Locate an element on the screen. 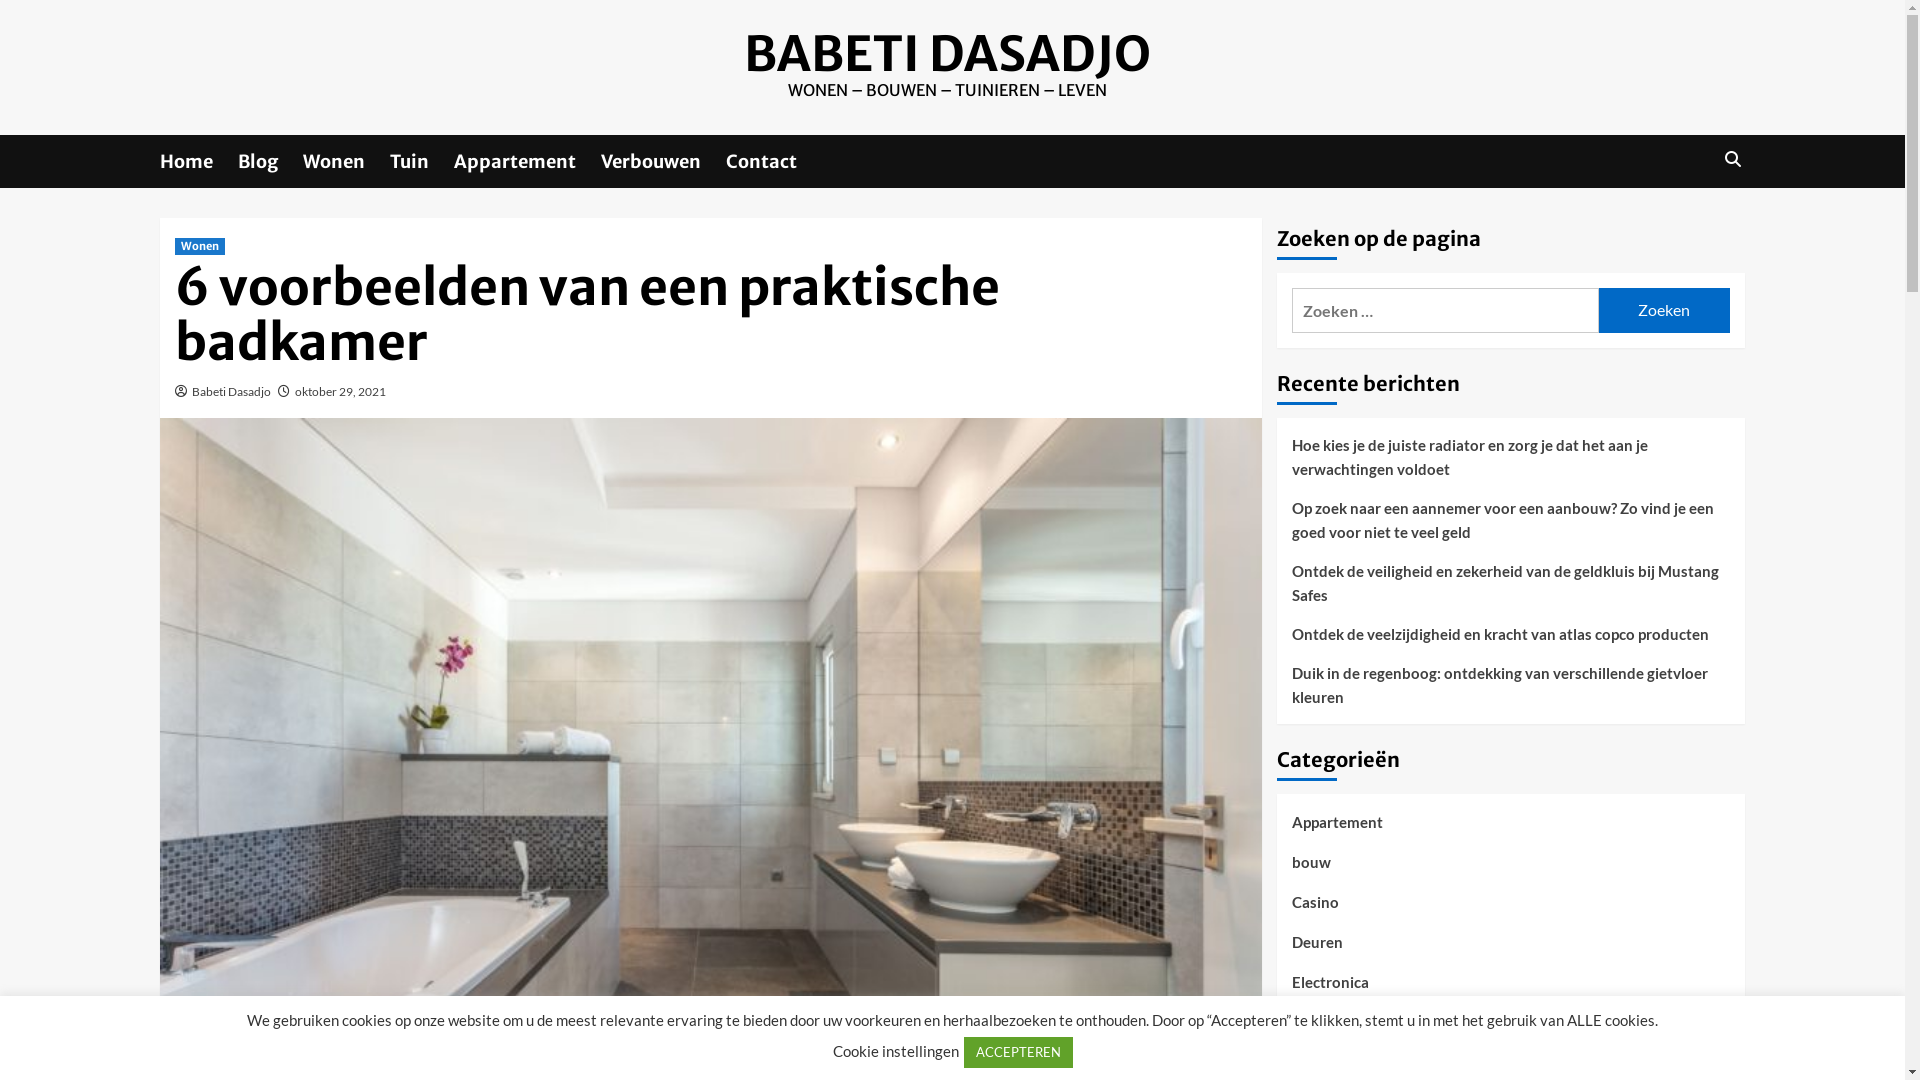 The width and height of the screenshot is (1920, 1080). Blog is located at coordinates (270, 162).